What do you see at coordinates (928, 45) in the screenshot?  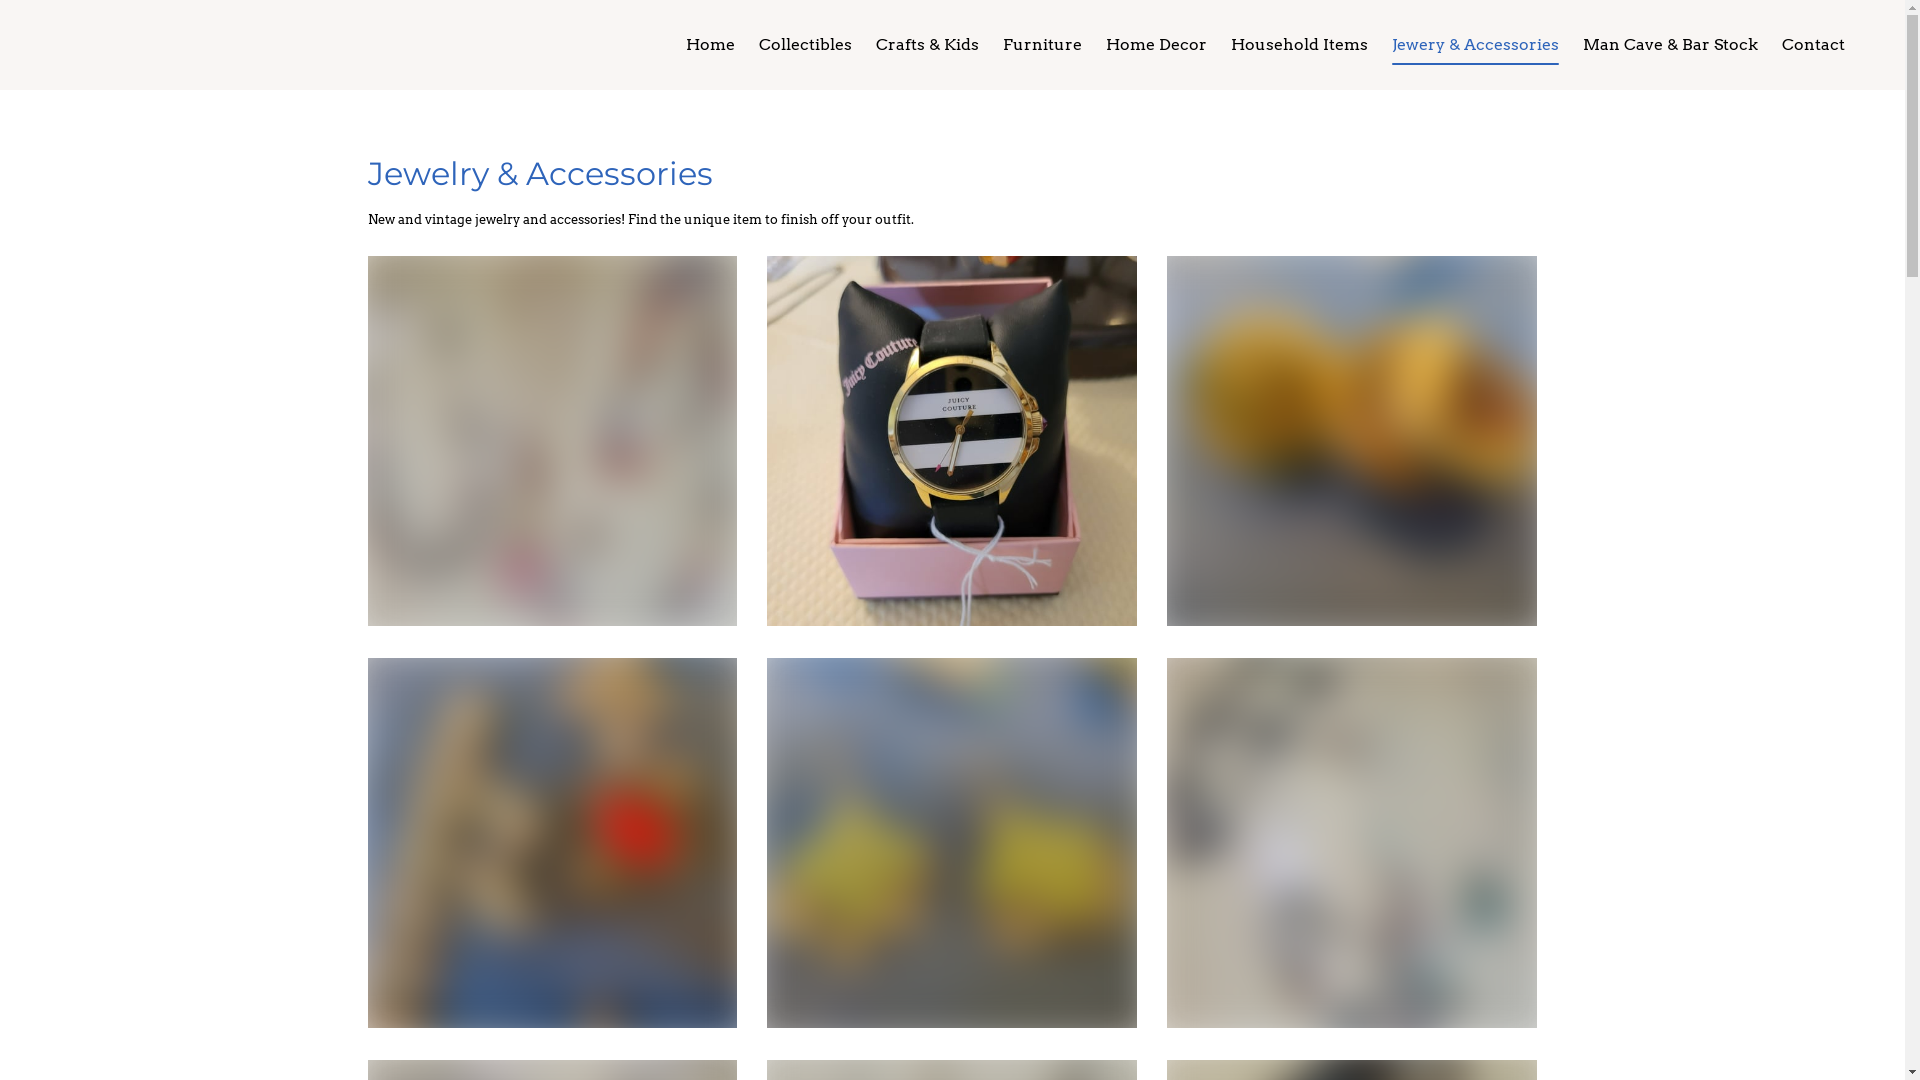 I see `Crafts & Kids` at bounding box center [928, 45].